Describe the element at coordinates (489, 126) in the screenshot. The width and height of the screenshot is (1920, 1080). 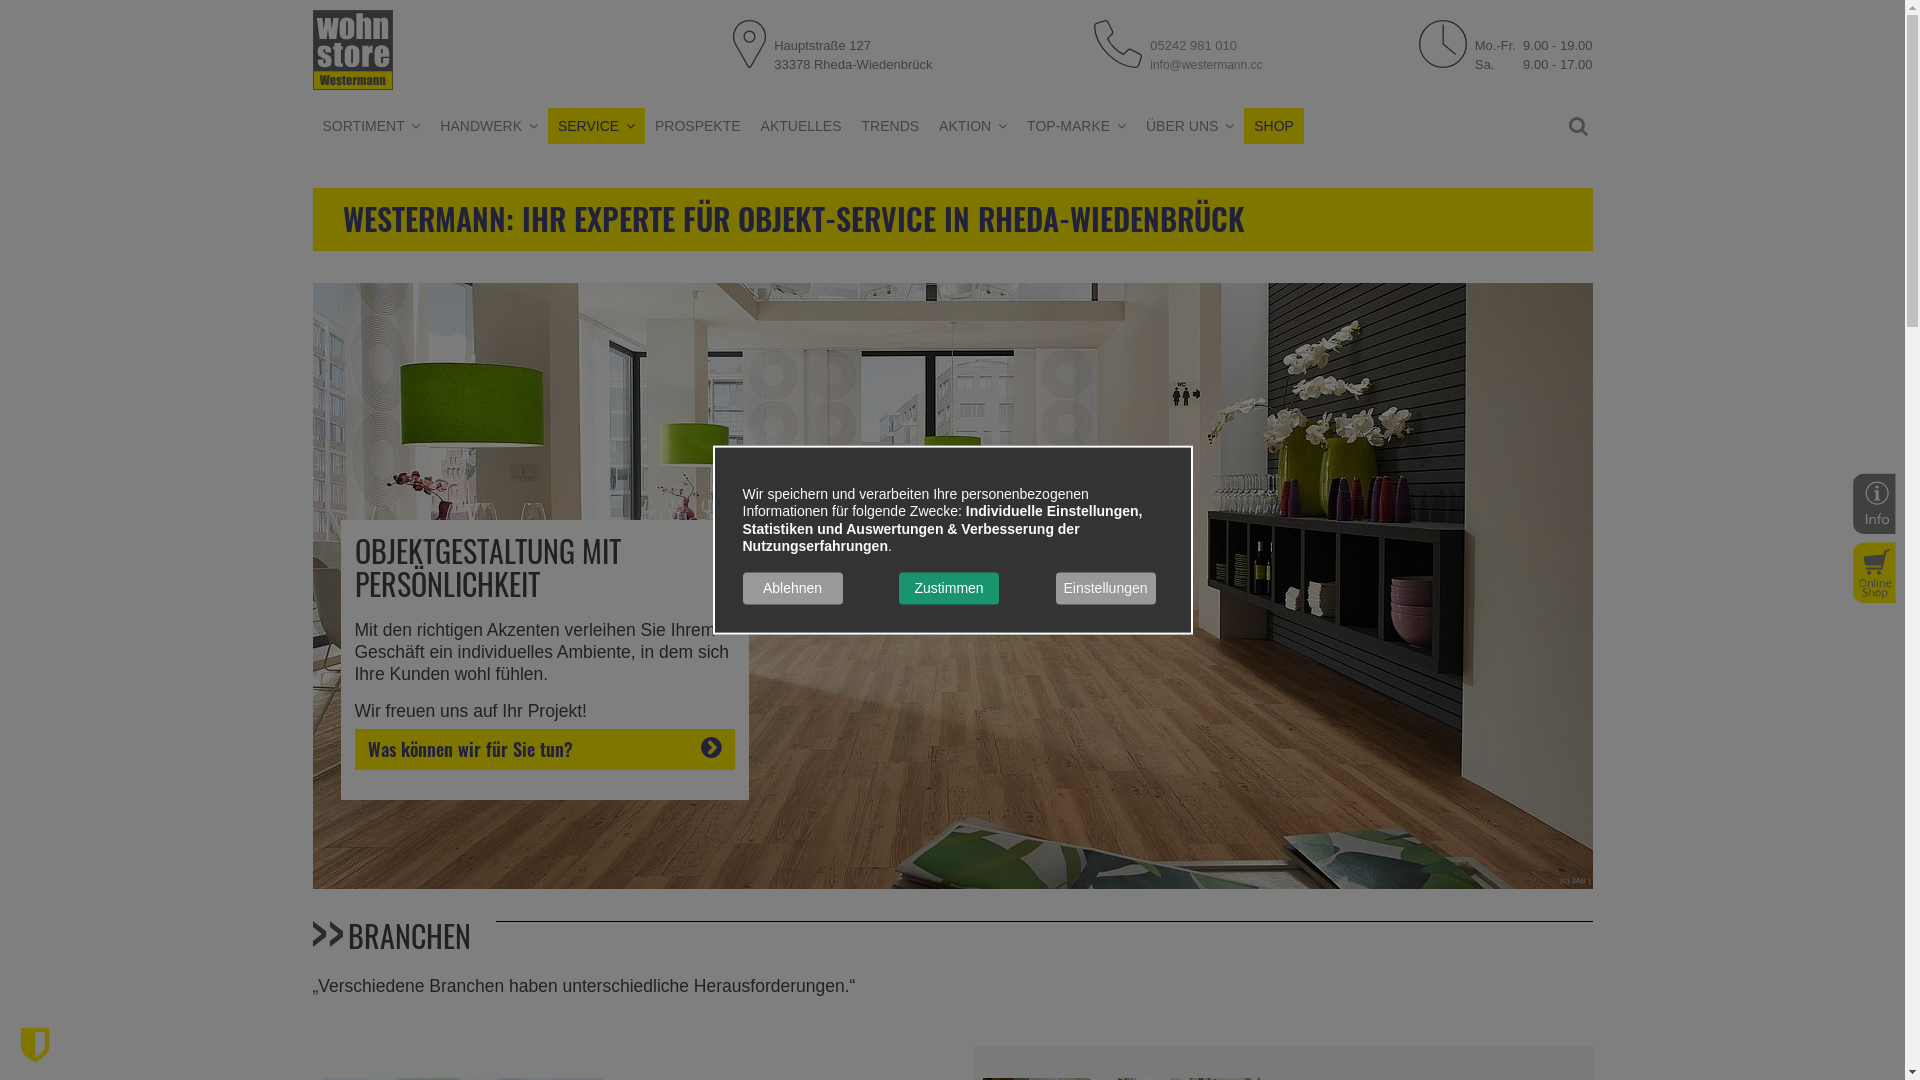
I see `HANDWERK` at that location.